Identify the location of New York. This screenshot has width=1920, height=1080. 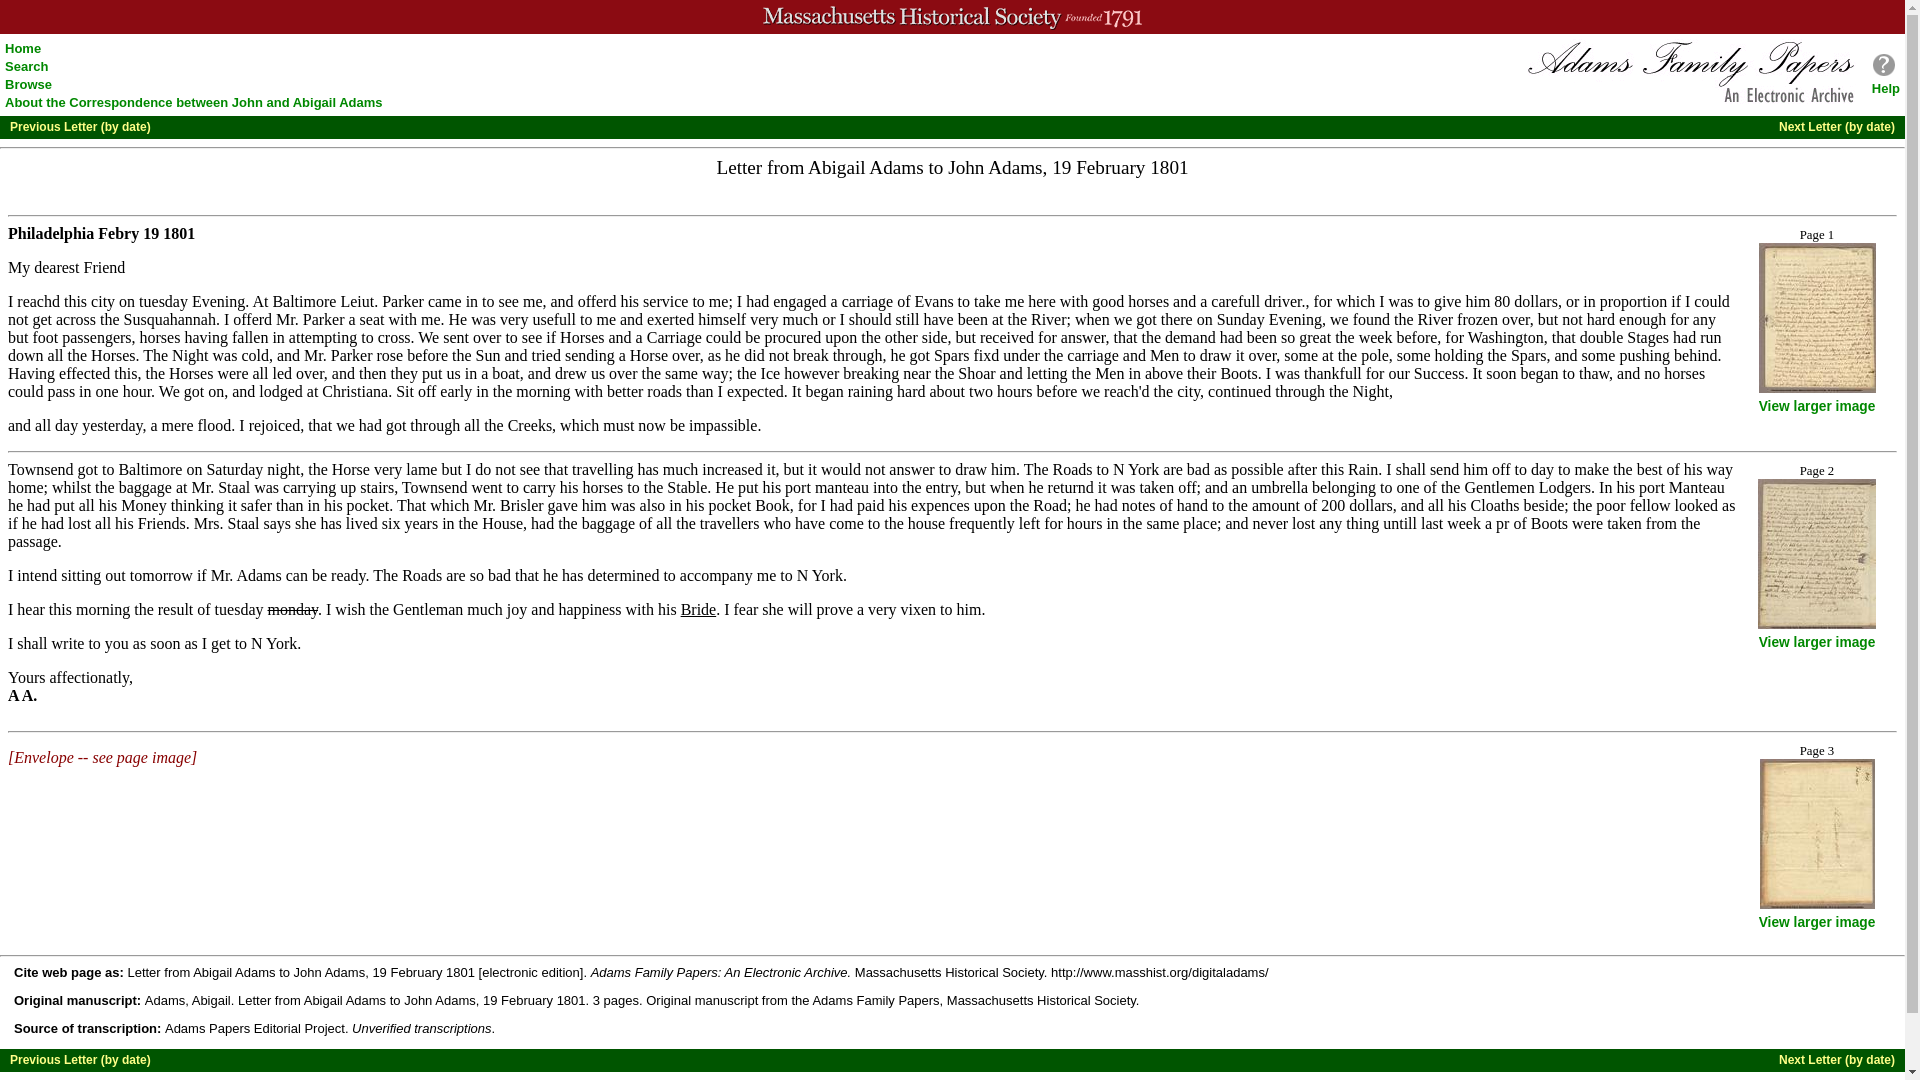
(1136, 470).